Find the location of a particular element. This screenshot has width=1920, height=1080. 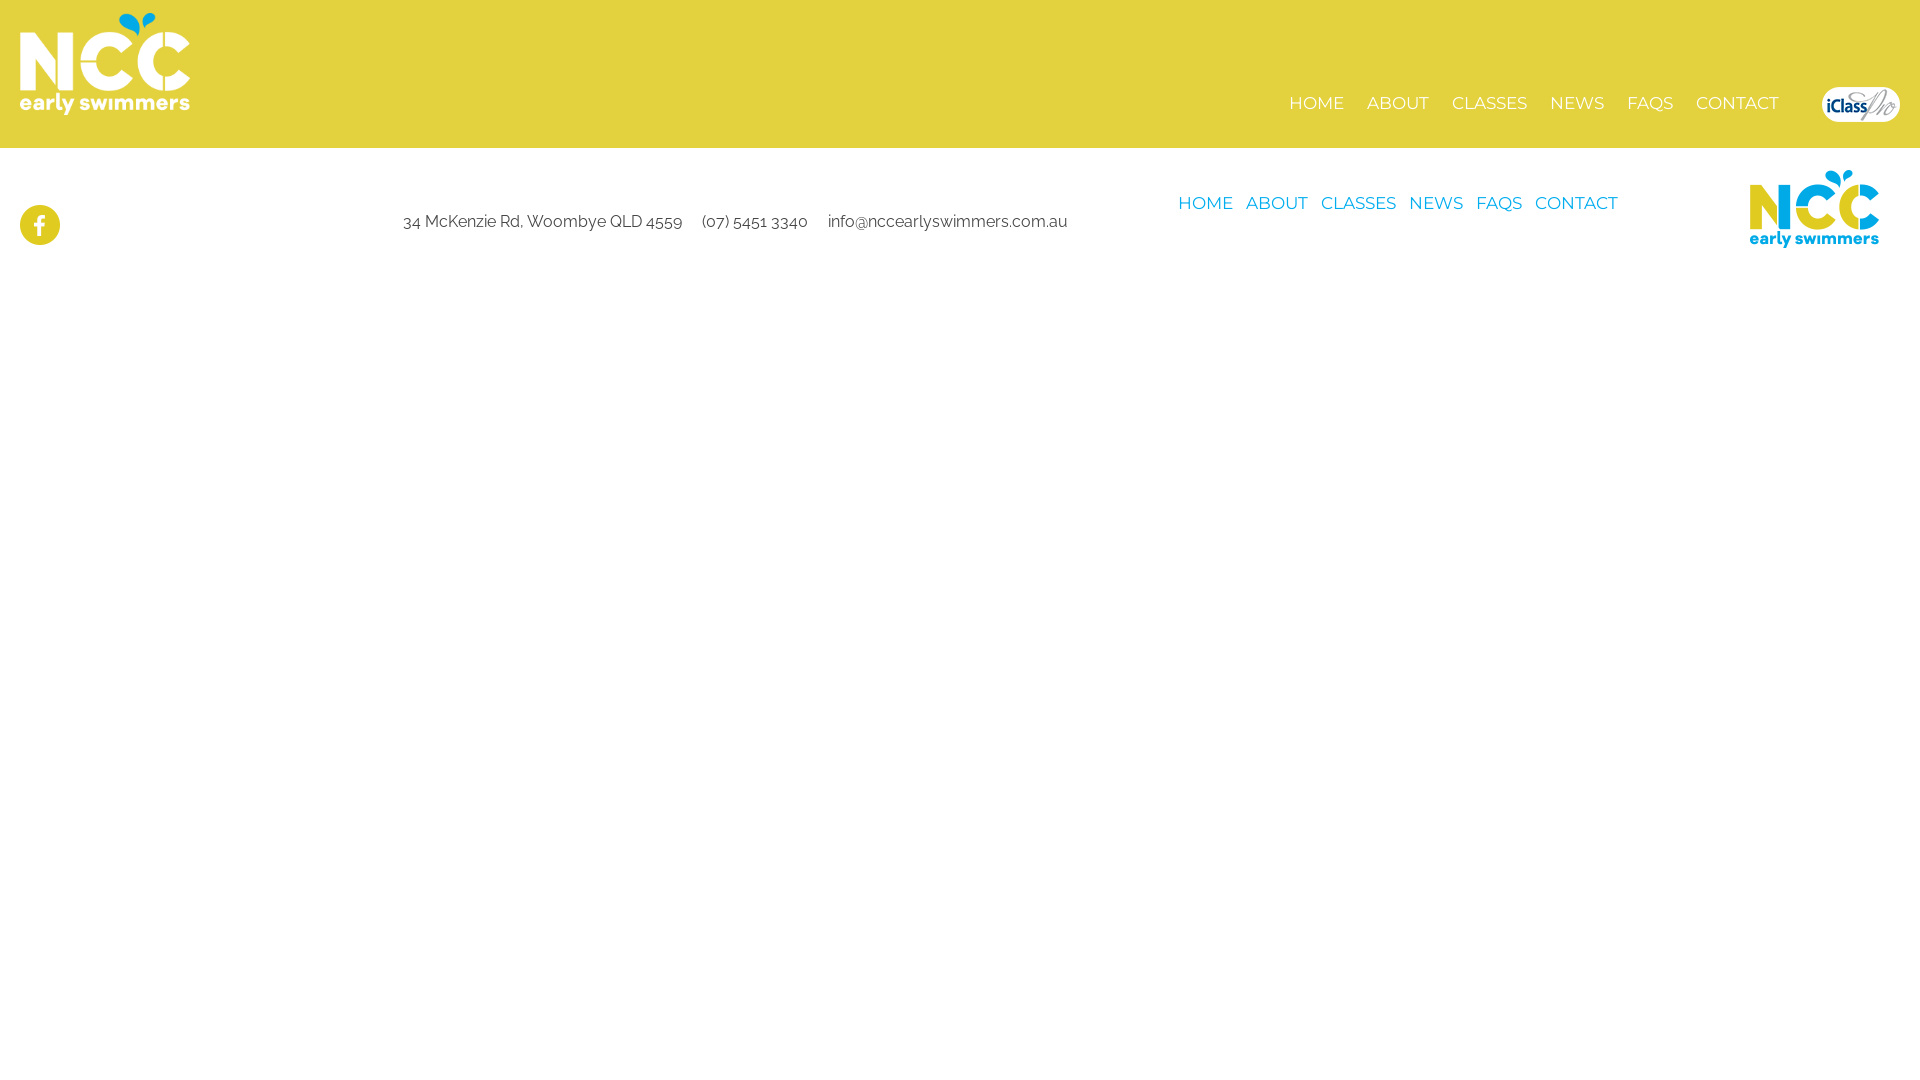

HOME is located at coordinates (1206, 203).